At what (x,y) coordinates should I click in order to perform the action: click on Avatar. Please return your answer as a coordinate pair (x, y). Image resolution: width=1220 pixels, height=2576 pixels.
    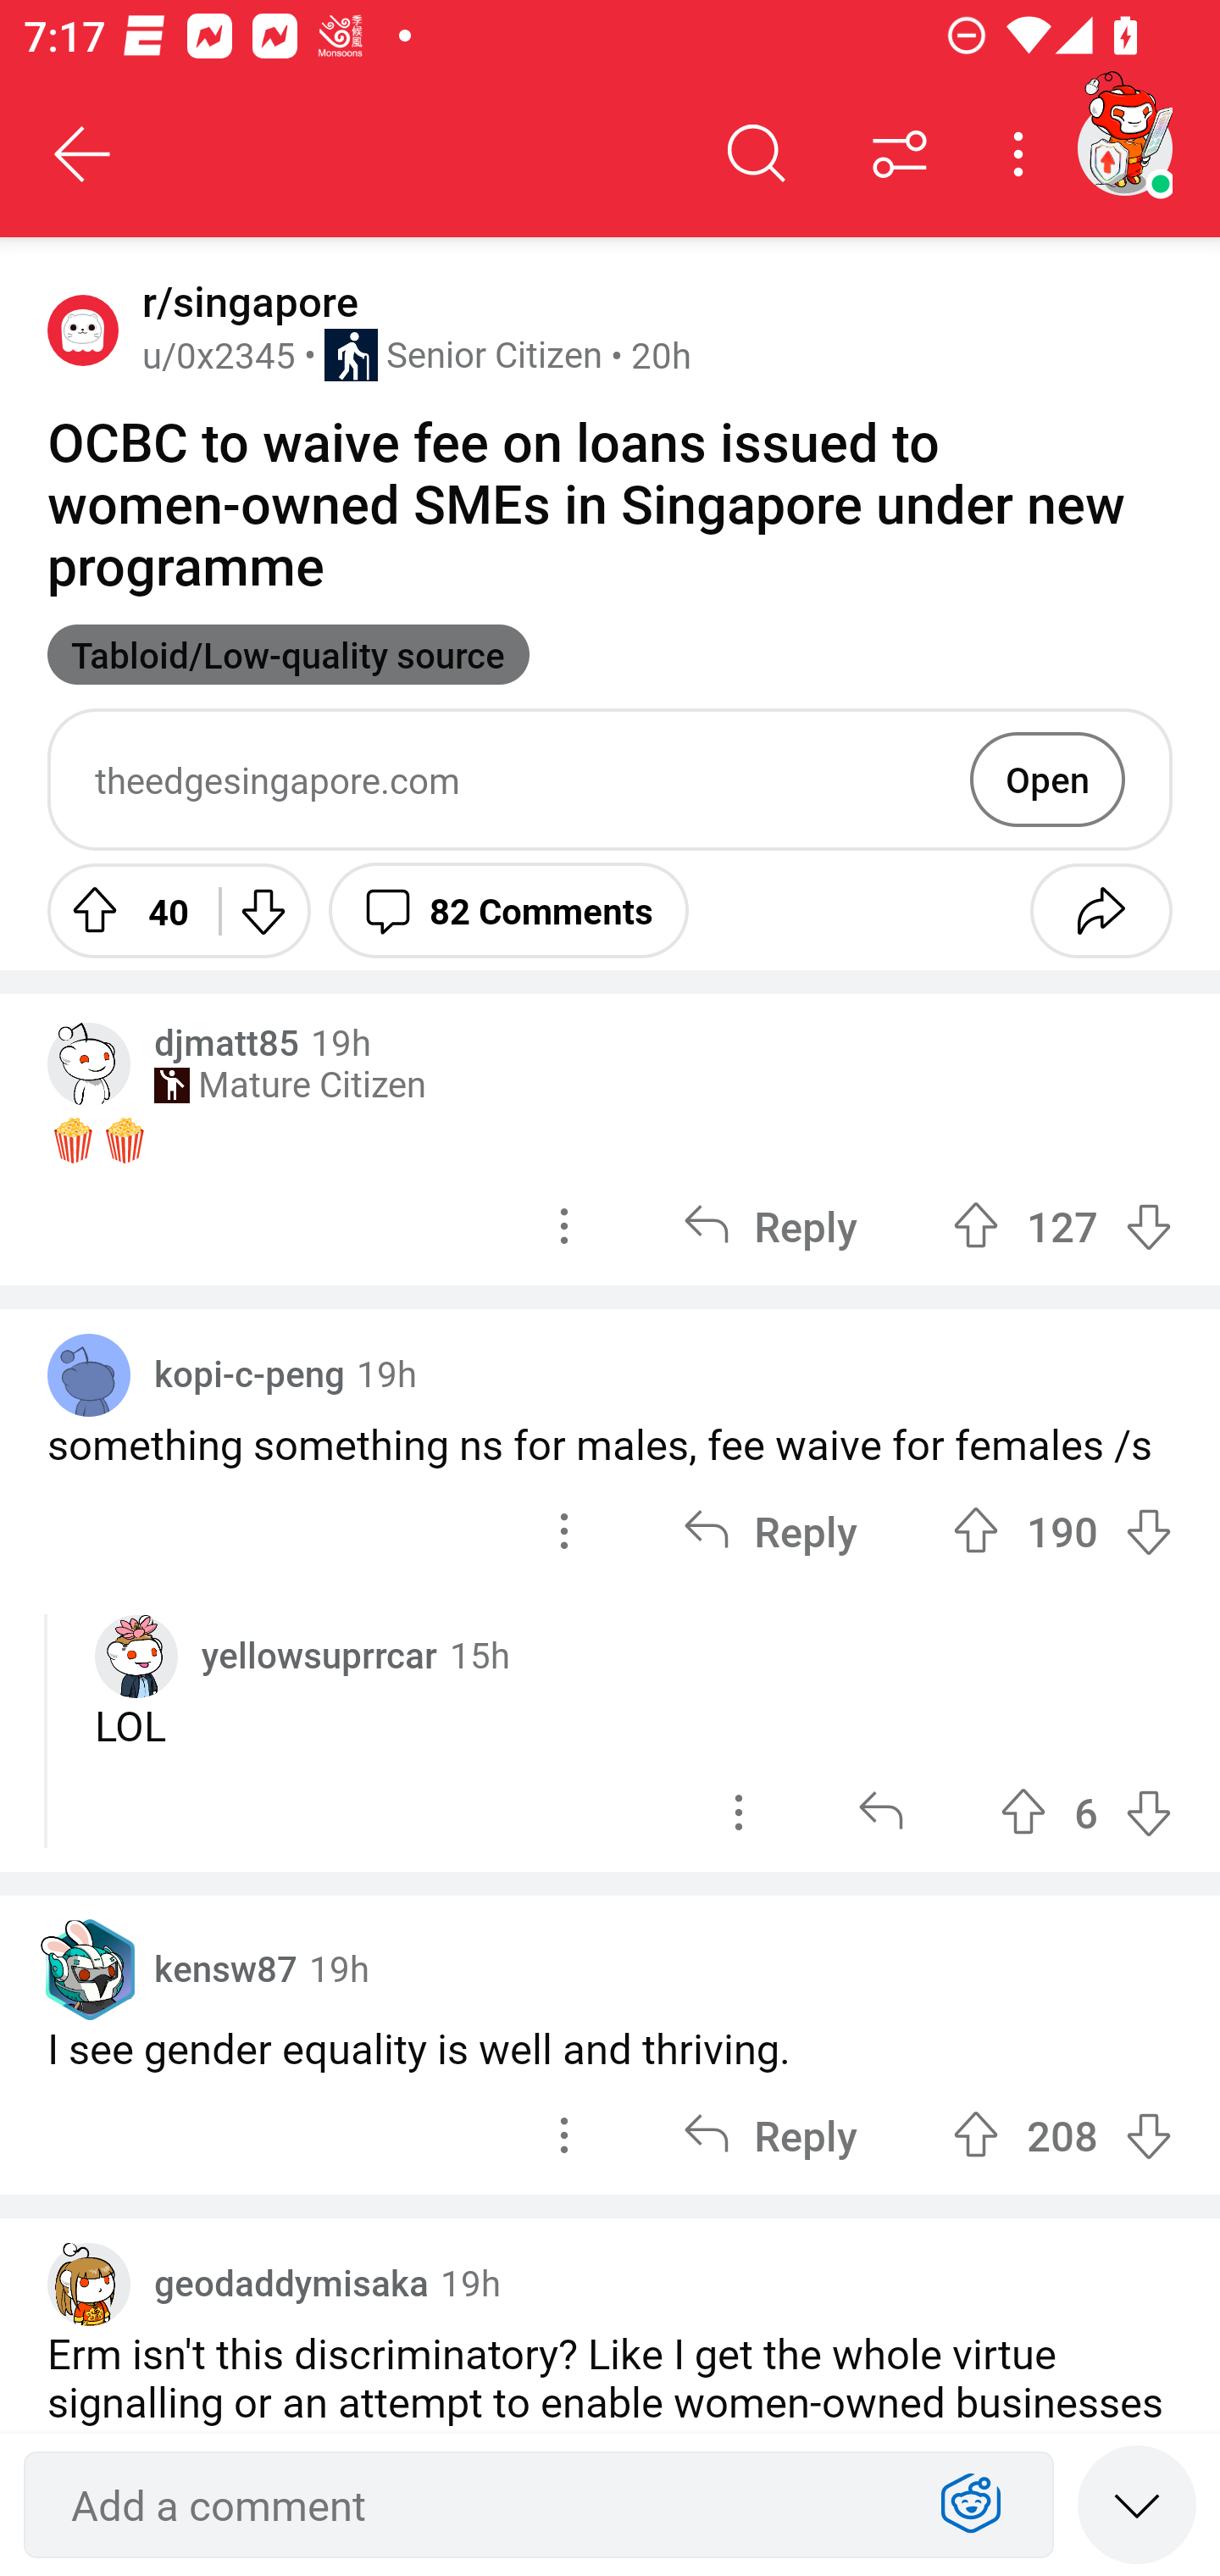
    Looking at the image, I should click on (89, 1375).